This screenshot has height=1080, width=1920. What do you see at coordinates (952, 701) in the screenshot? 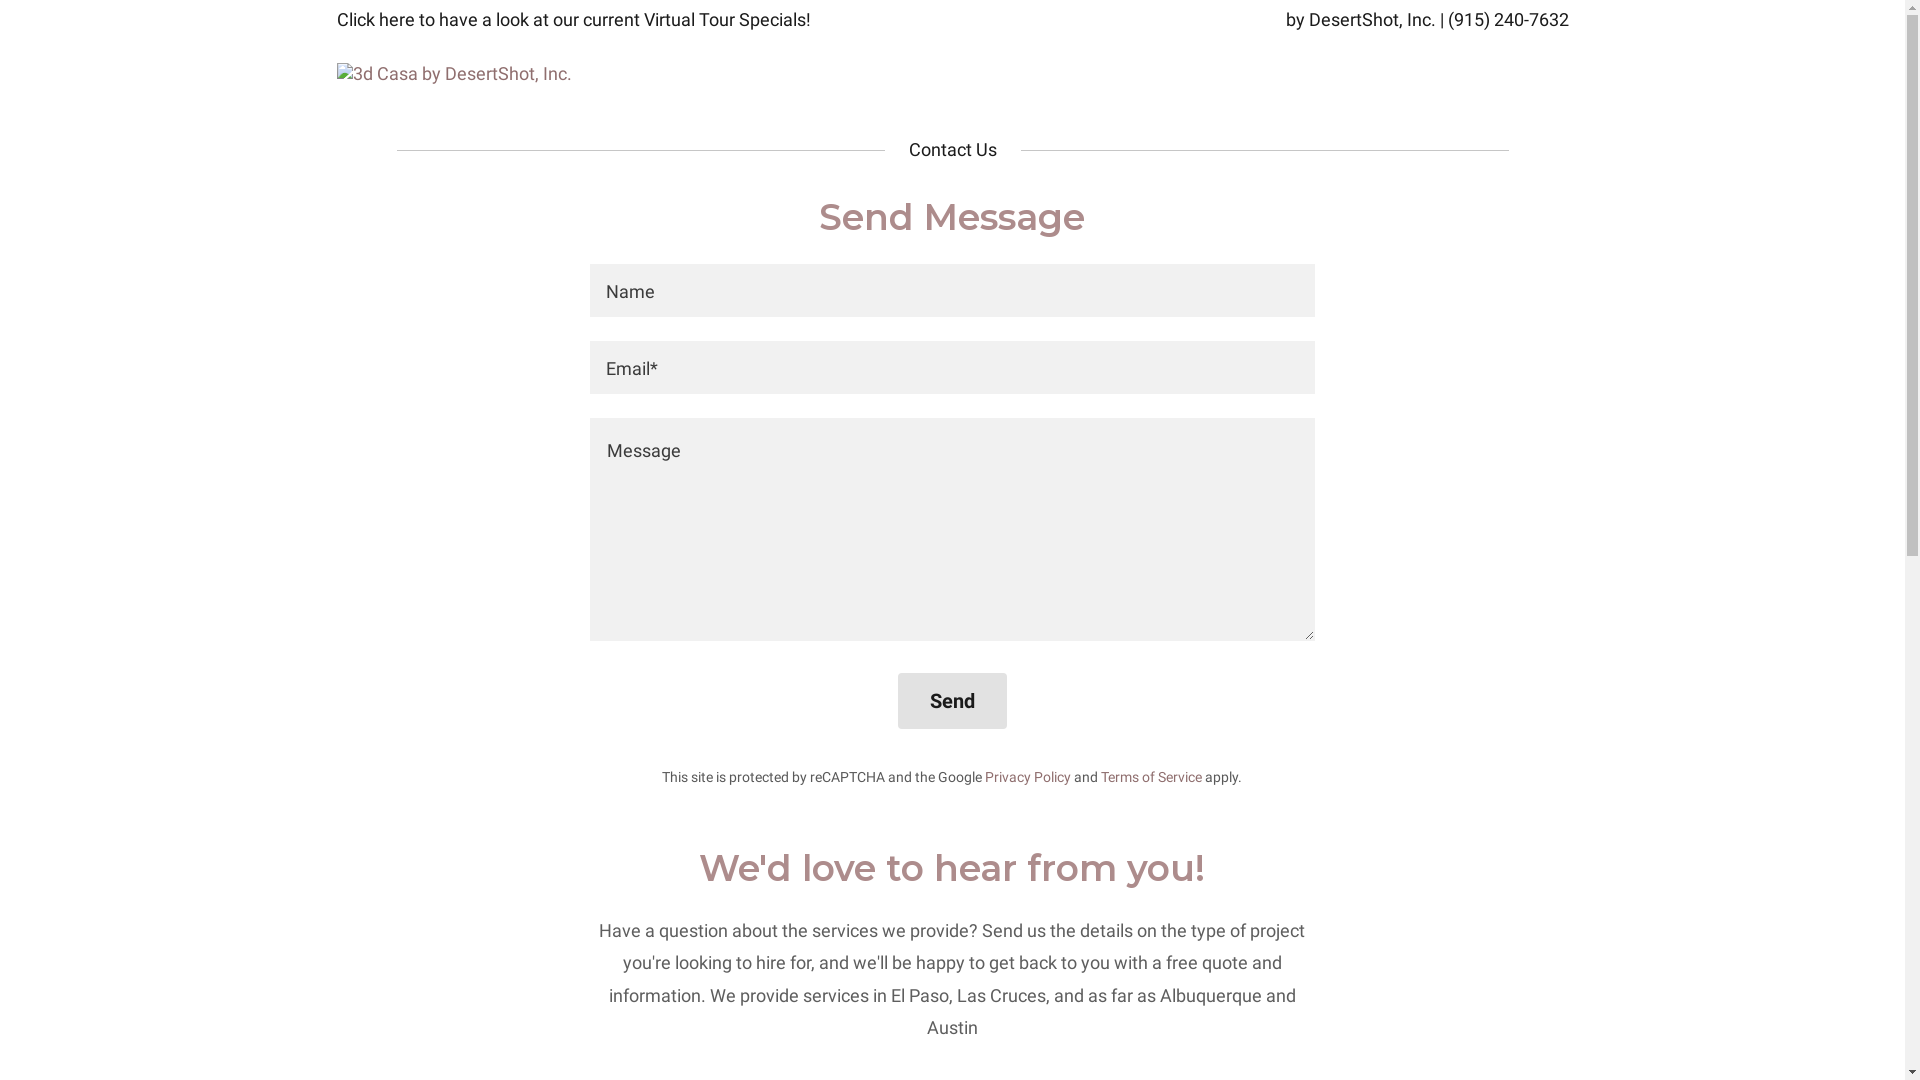
I see `Send` at bounding box center [952, 701].